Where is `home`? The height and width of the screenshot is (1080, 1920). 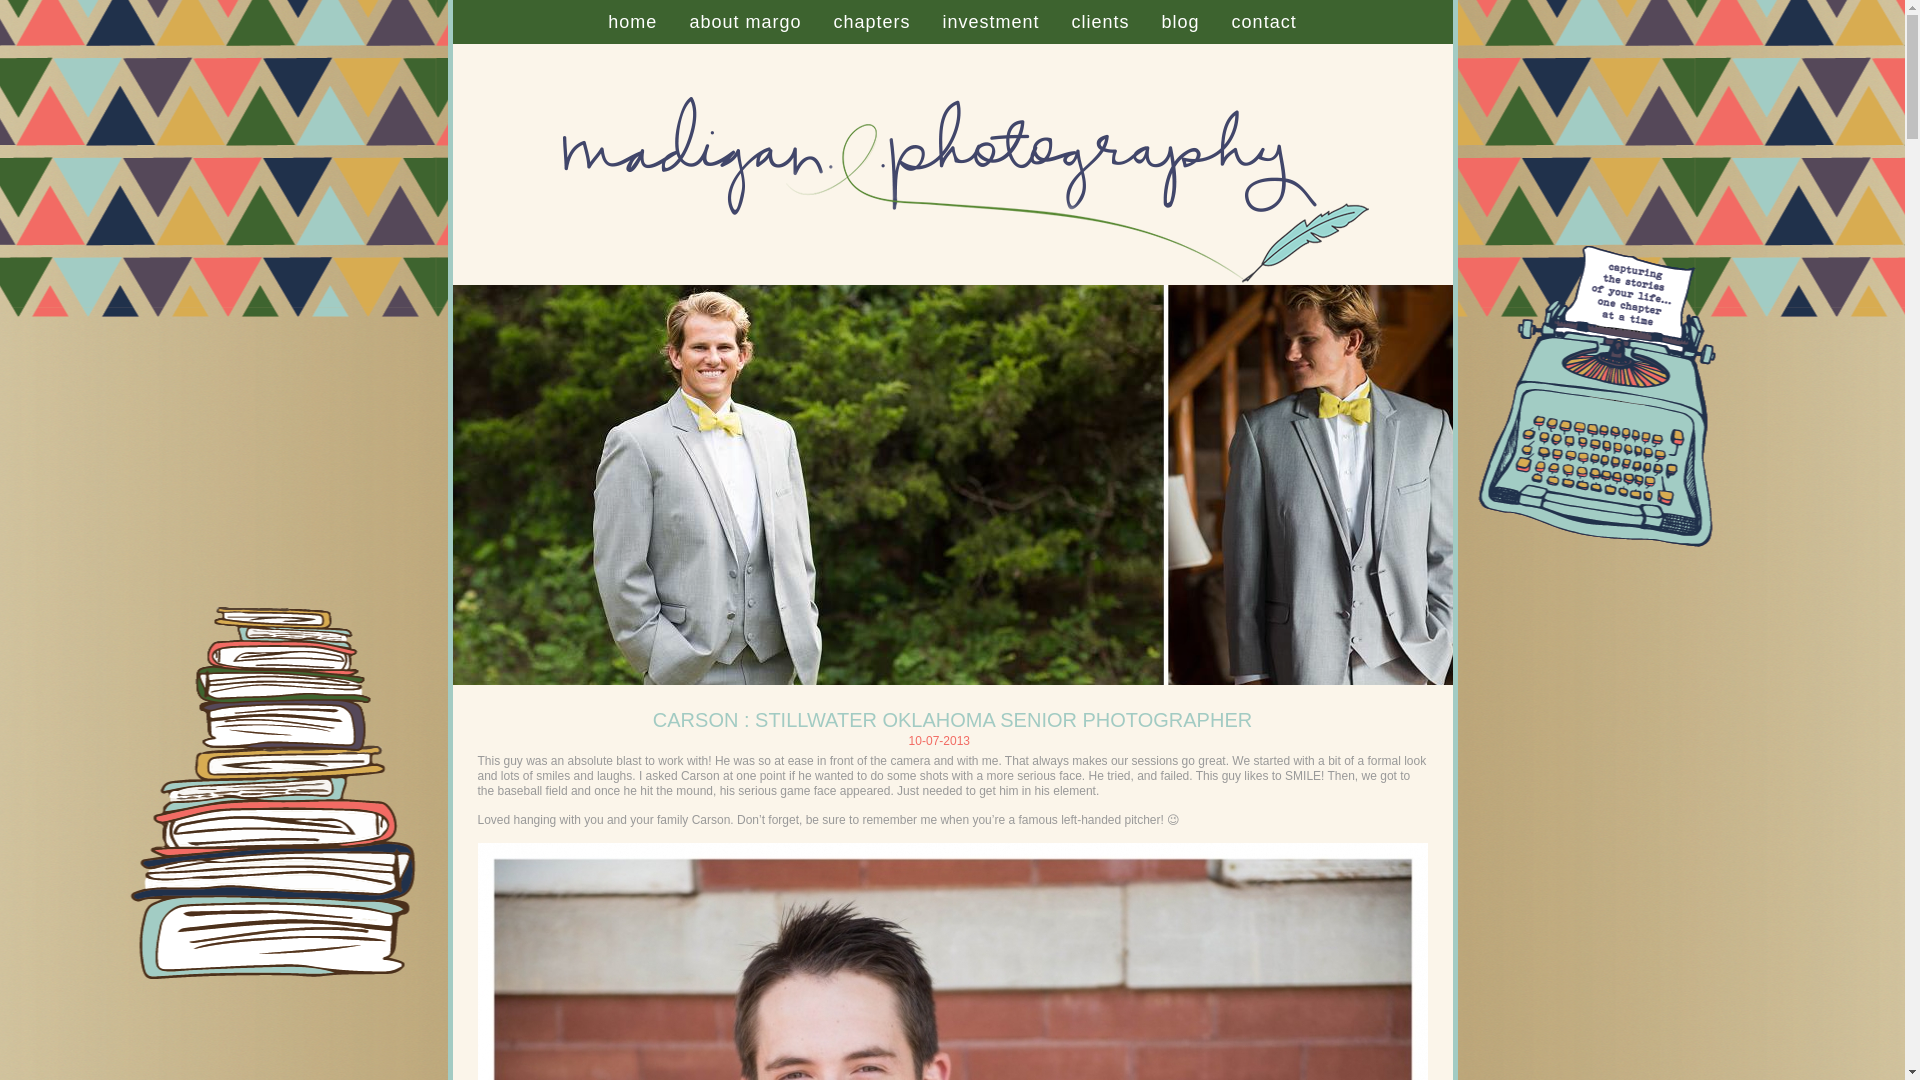
home is located at coordinates (632, 22).